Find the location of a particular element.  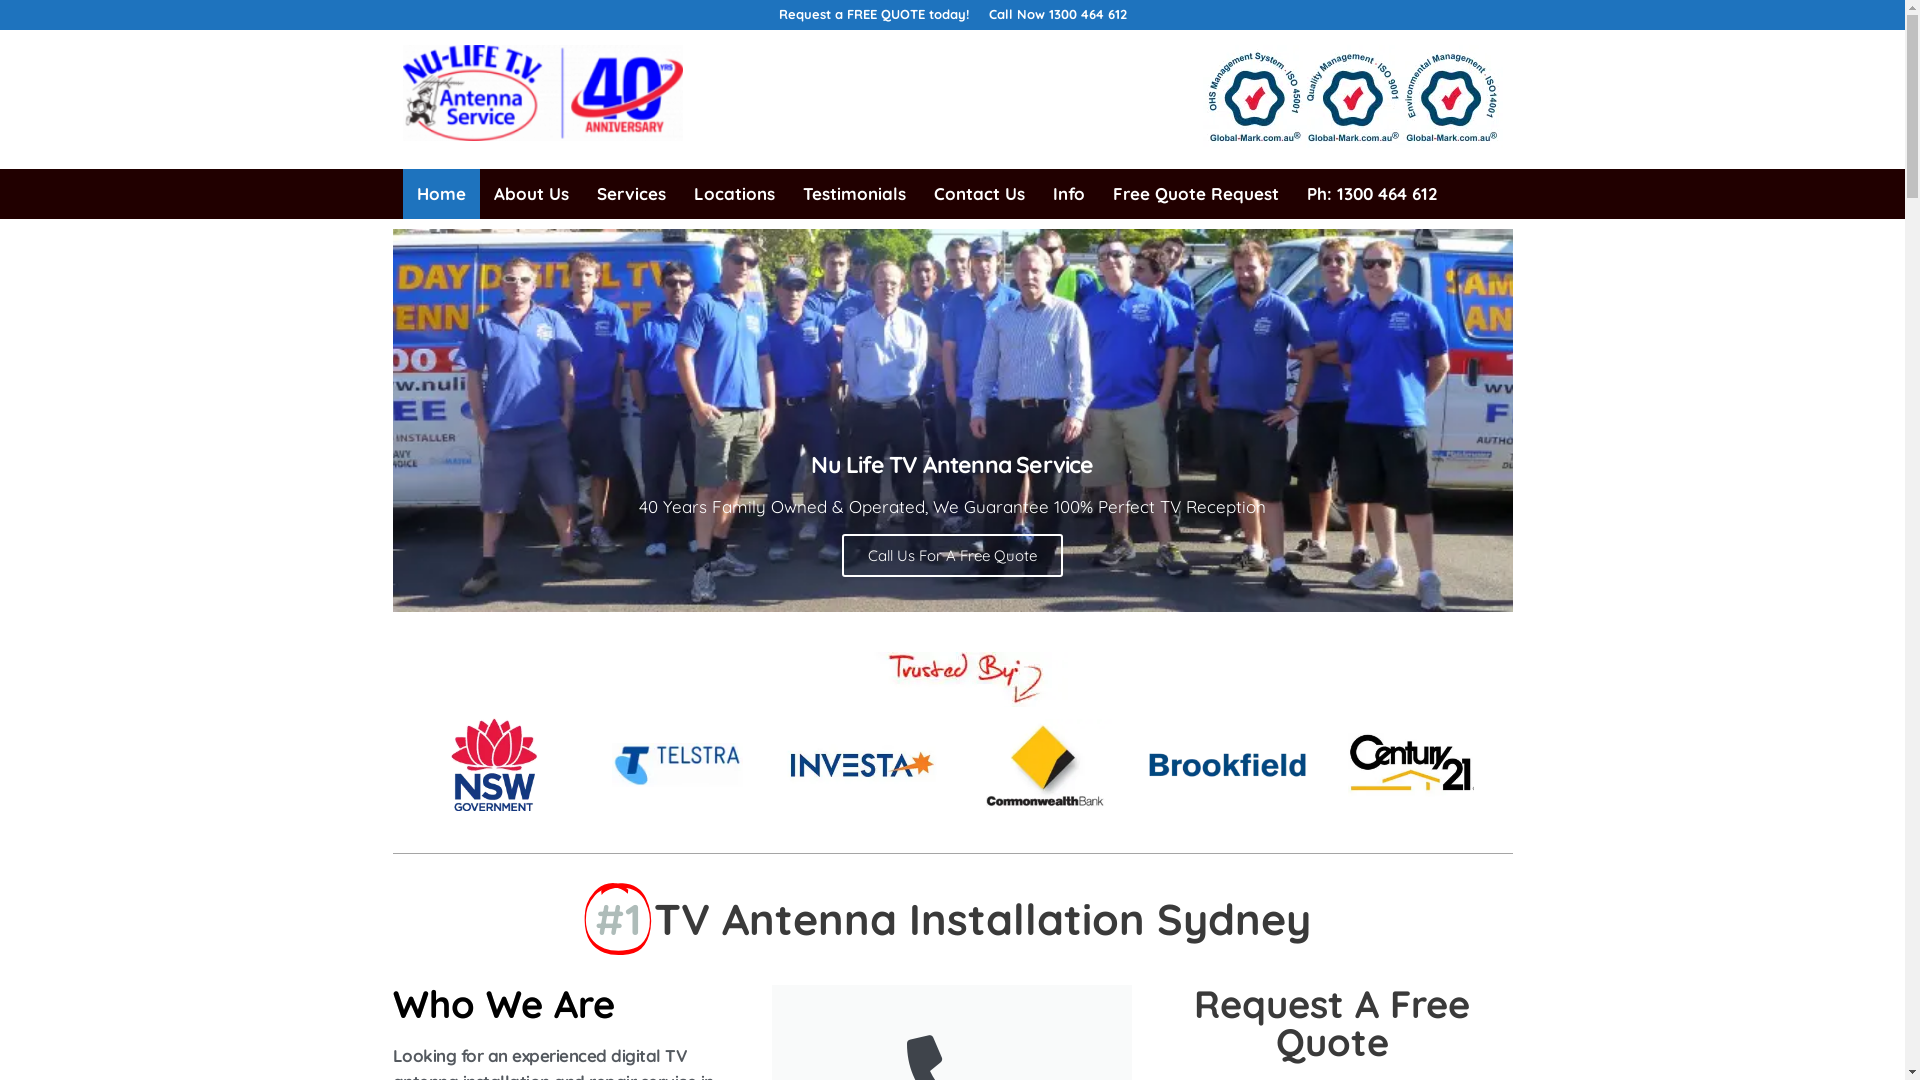

Info is located at coordinates (1068, 194).